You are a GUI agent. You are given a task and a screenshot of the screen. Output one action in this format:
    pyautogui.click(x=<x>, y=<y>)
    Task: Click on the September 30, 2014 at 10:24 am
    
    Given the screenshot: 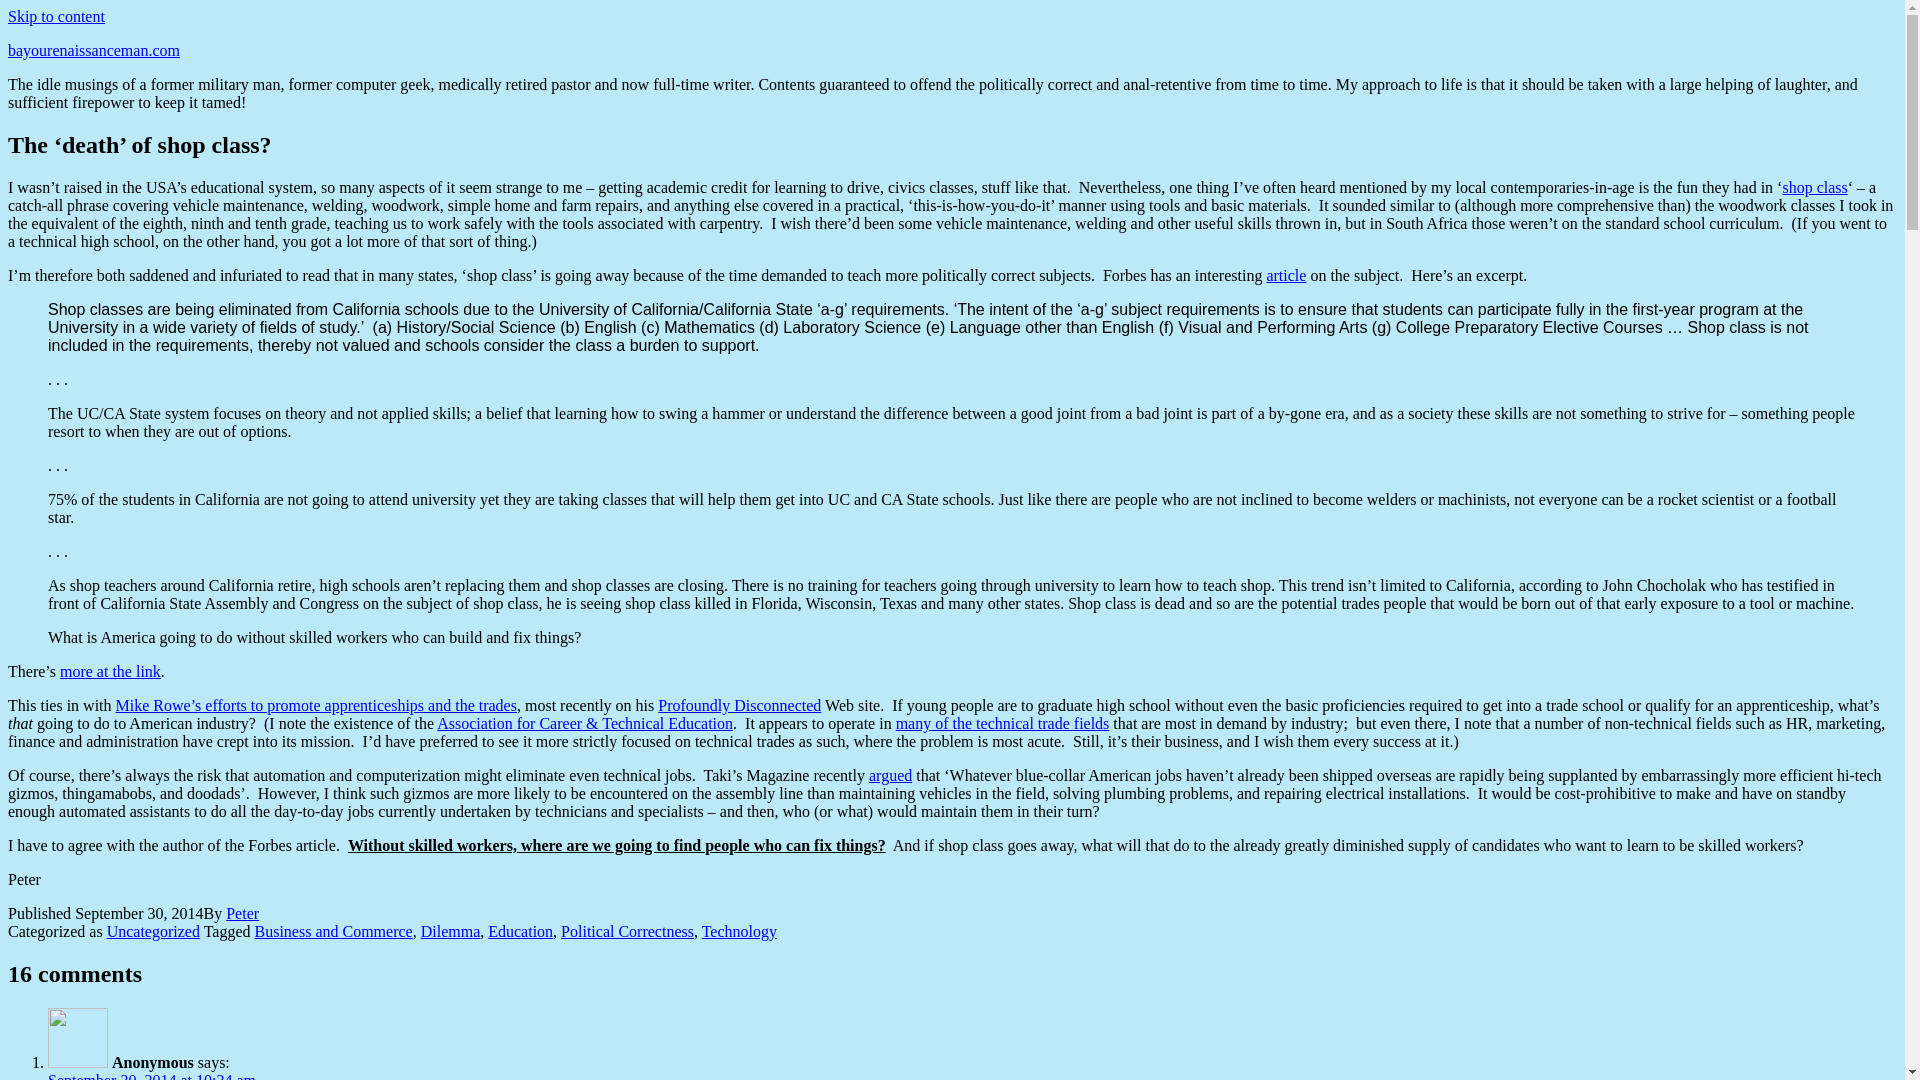 What is the action you would take?
    pyautogui.click(x=152, y=1076)
    